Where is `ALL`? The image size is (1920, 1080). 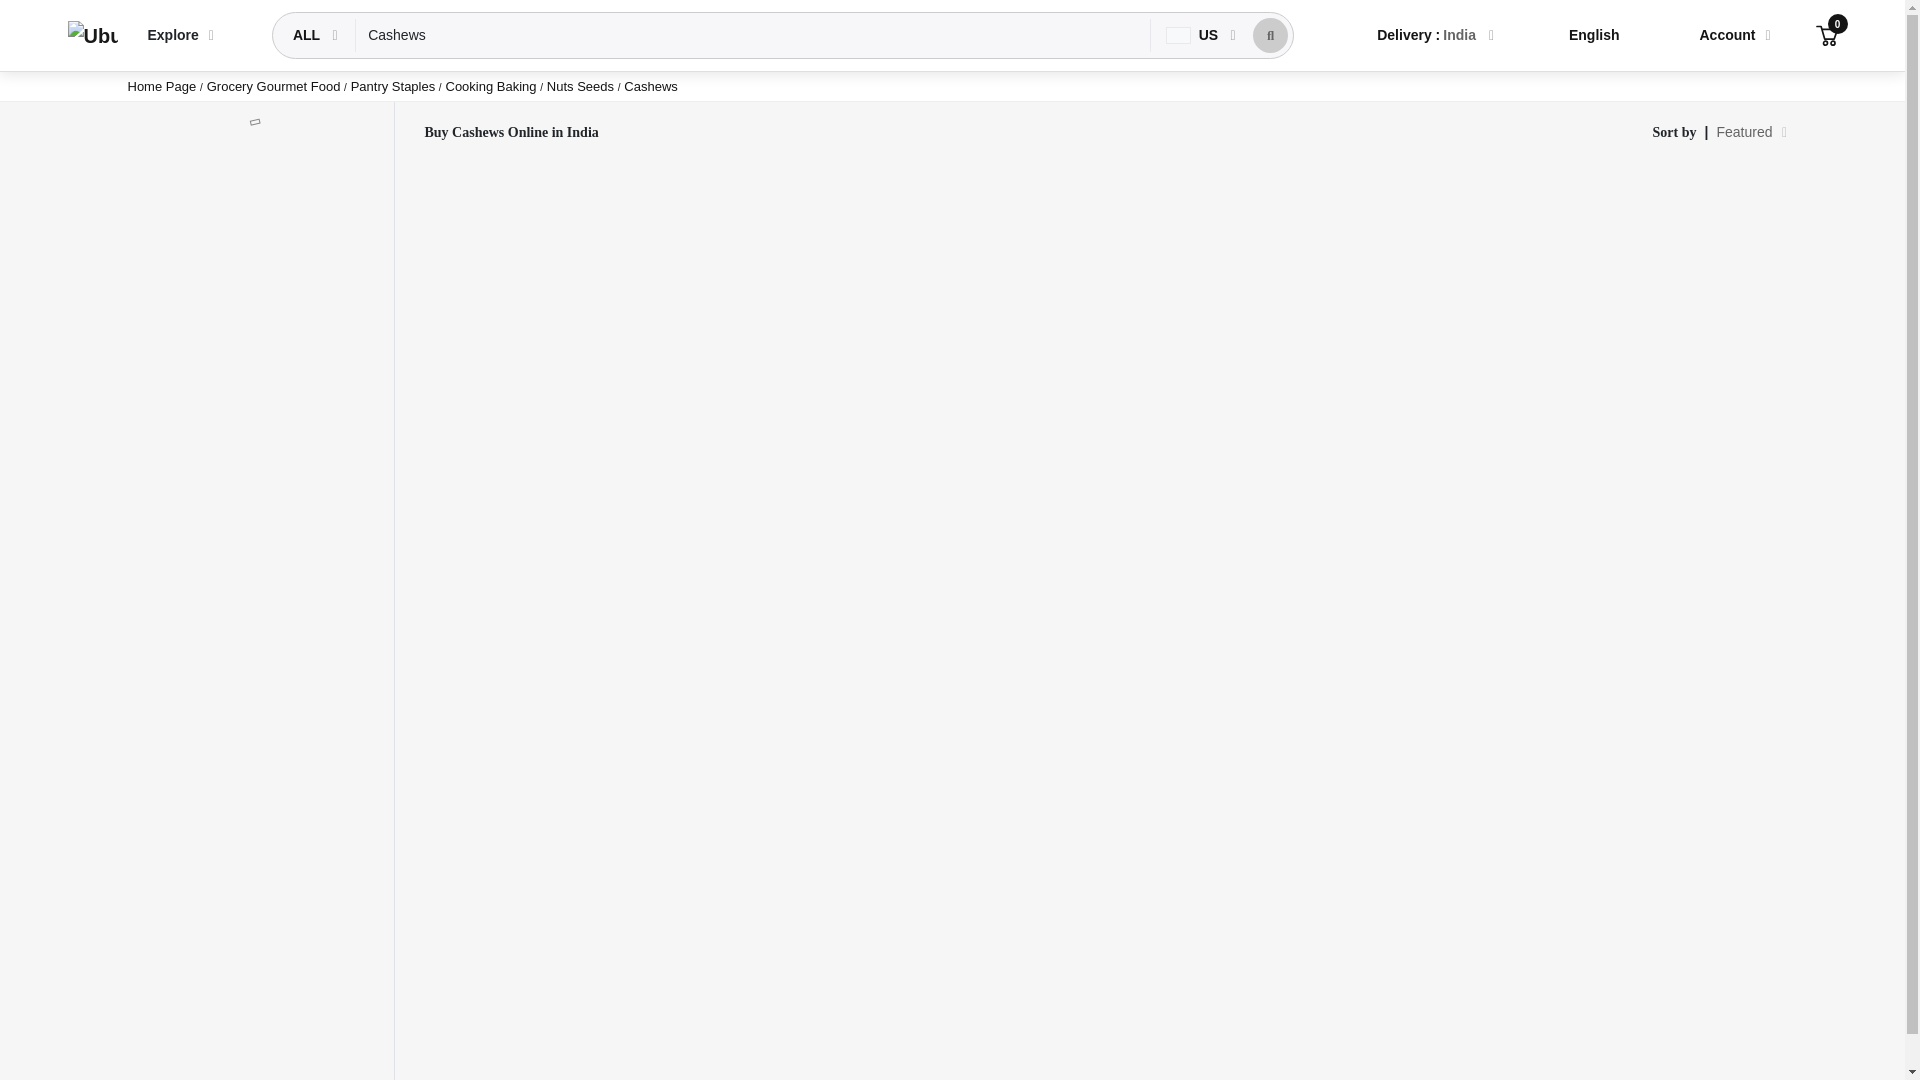
ALL is located at coordinates (308, 35).